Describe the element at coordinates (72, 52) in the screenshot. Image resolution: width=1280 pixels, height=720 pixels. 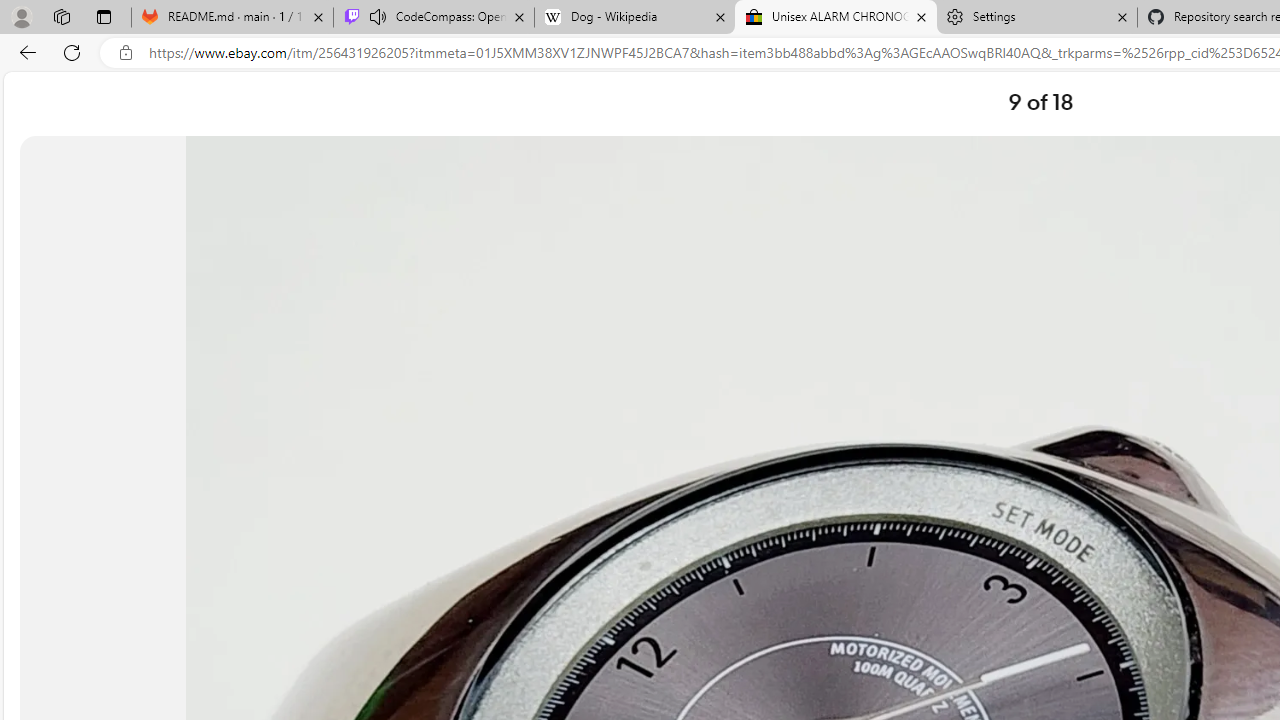
I see `Refresh` at that location.